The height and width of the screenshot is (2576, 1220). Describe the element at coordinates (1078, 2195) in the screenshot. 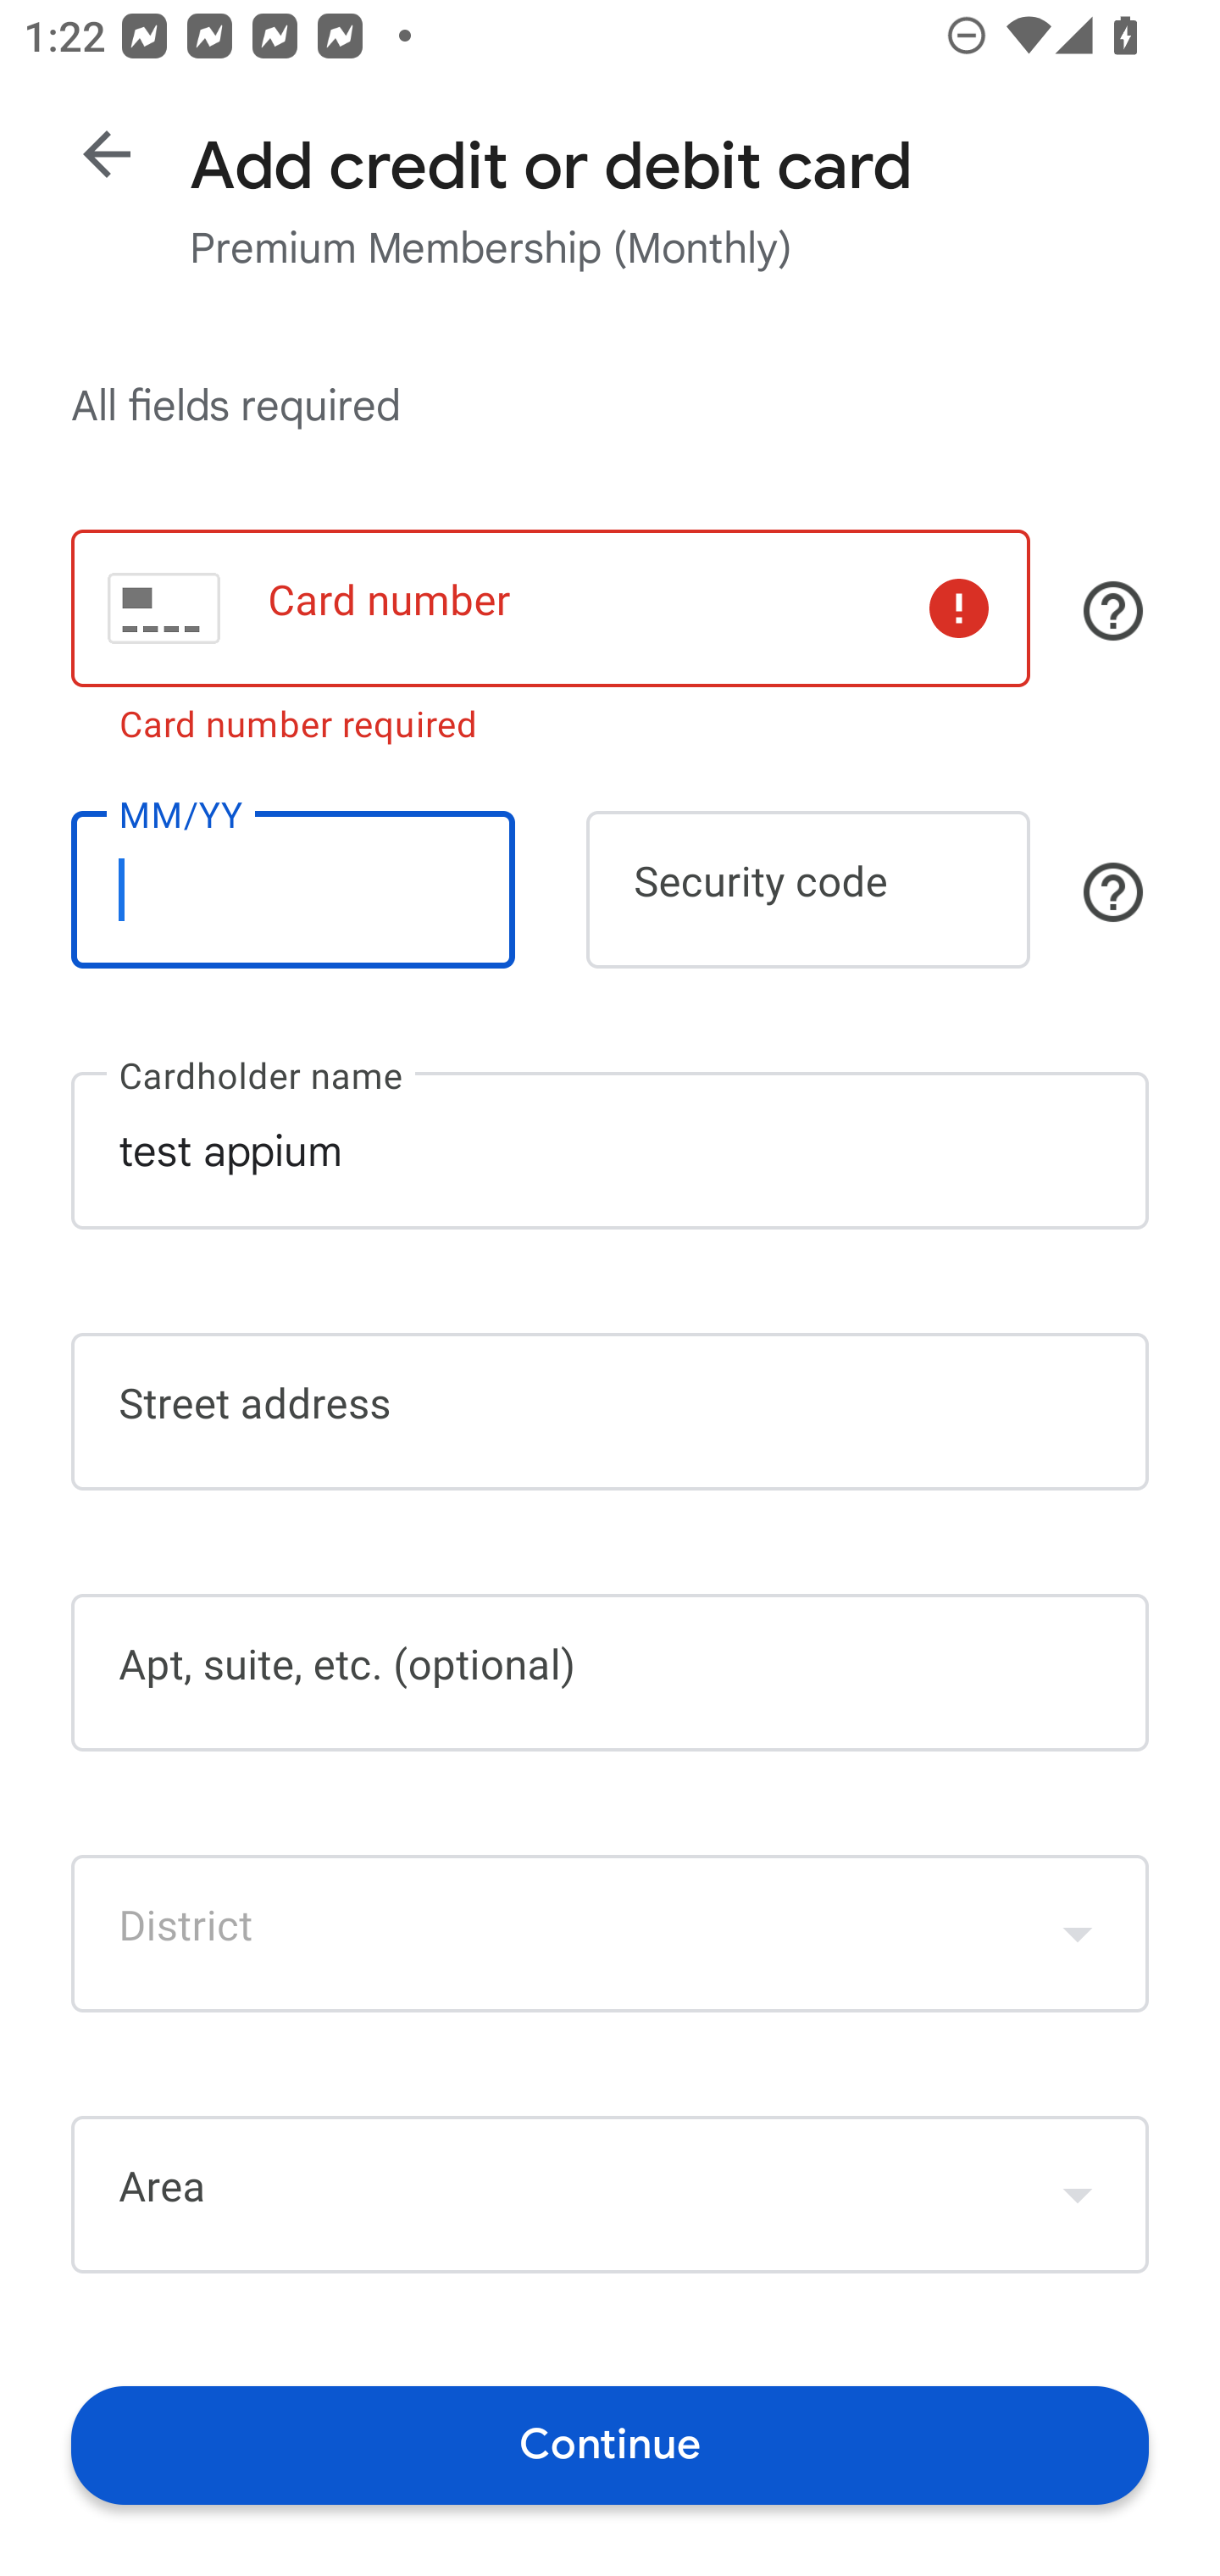

I see `Show dropdown menu` at that location.